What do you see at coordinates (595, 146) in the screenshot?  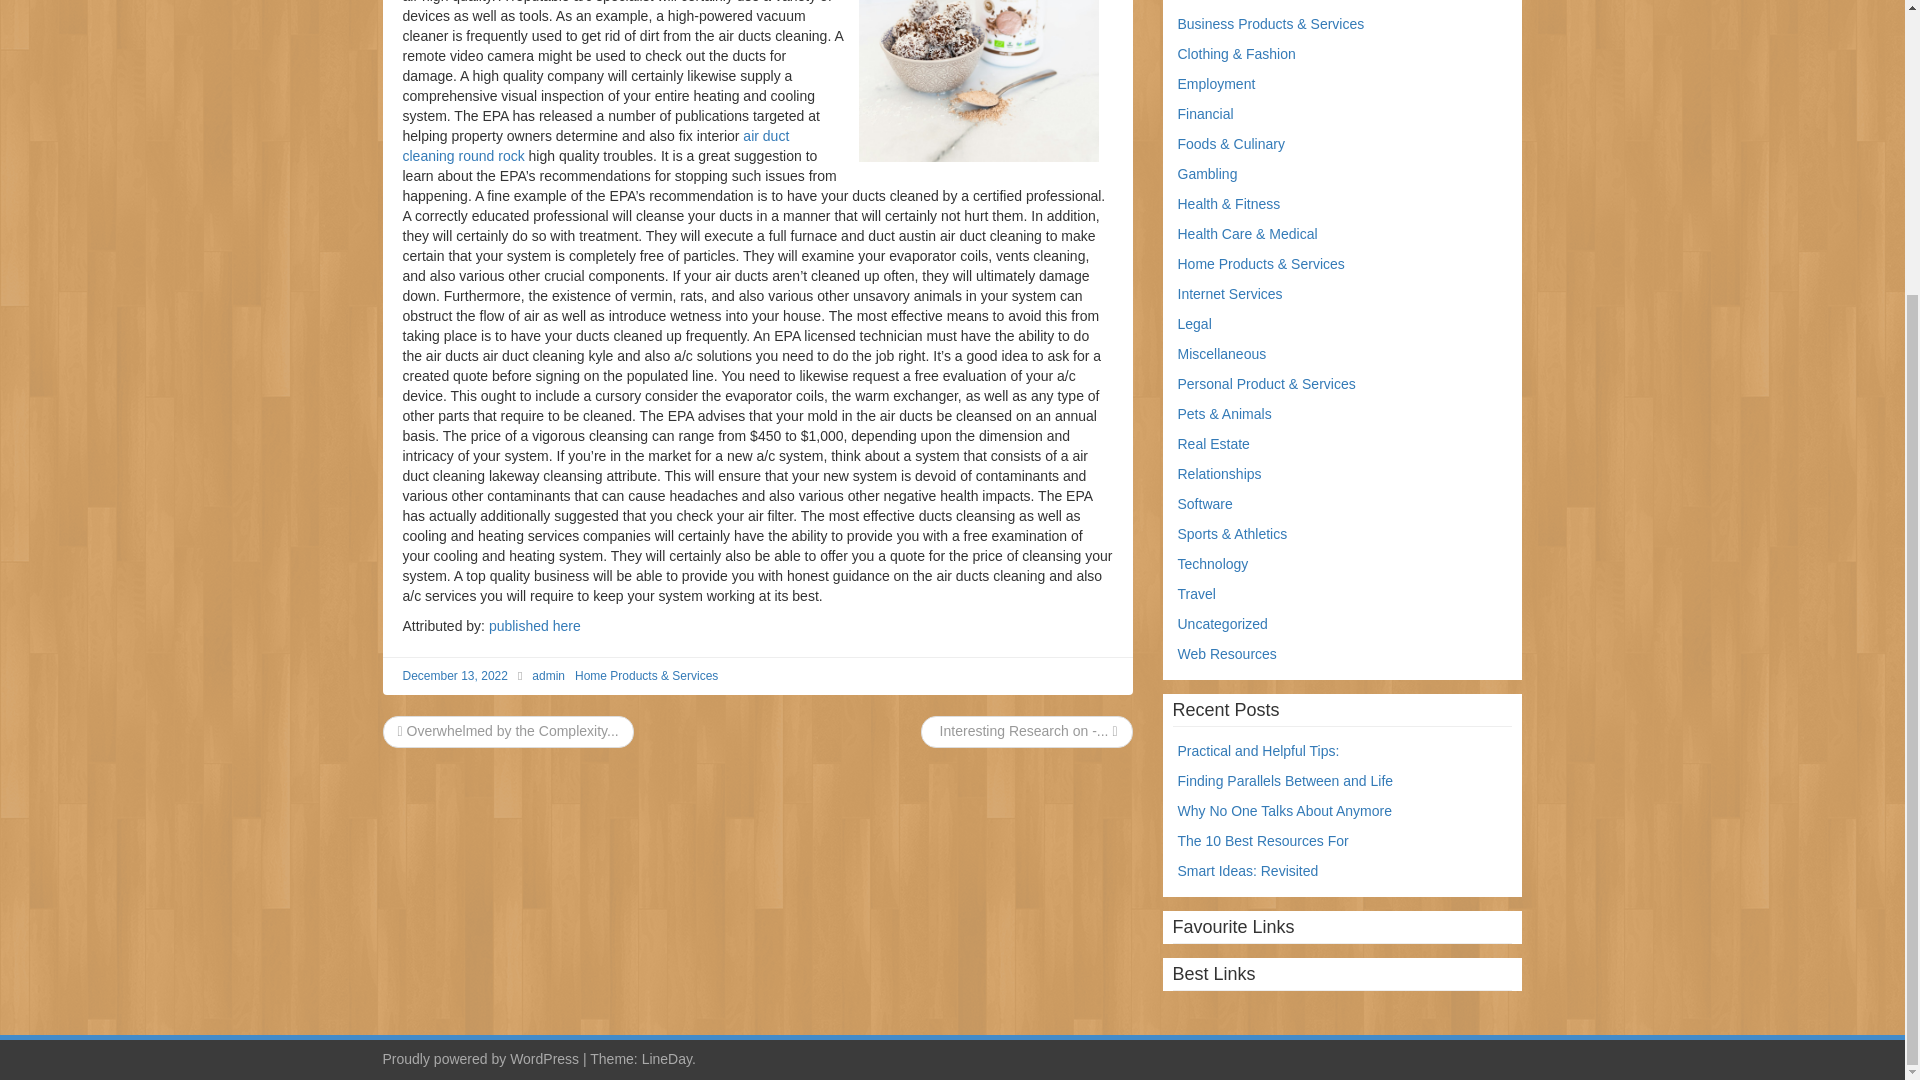 I see `air duct cleaning round rock` at bounding box center [595, 146].